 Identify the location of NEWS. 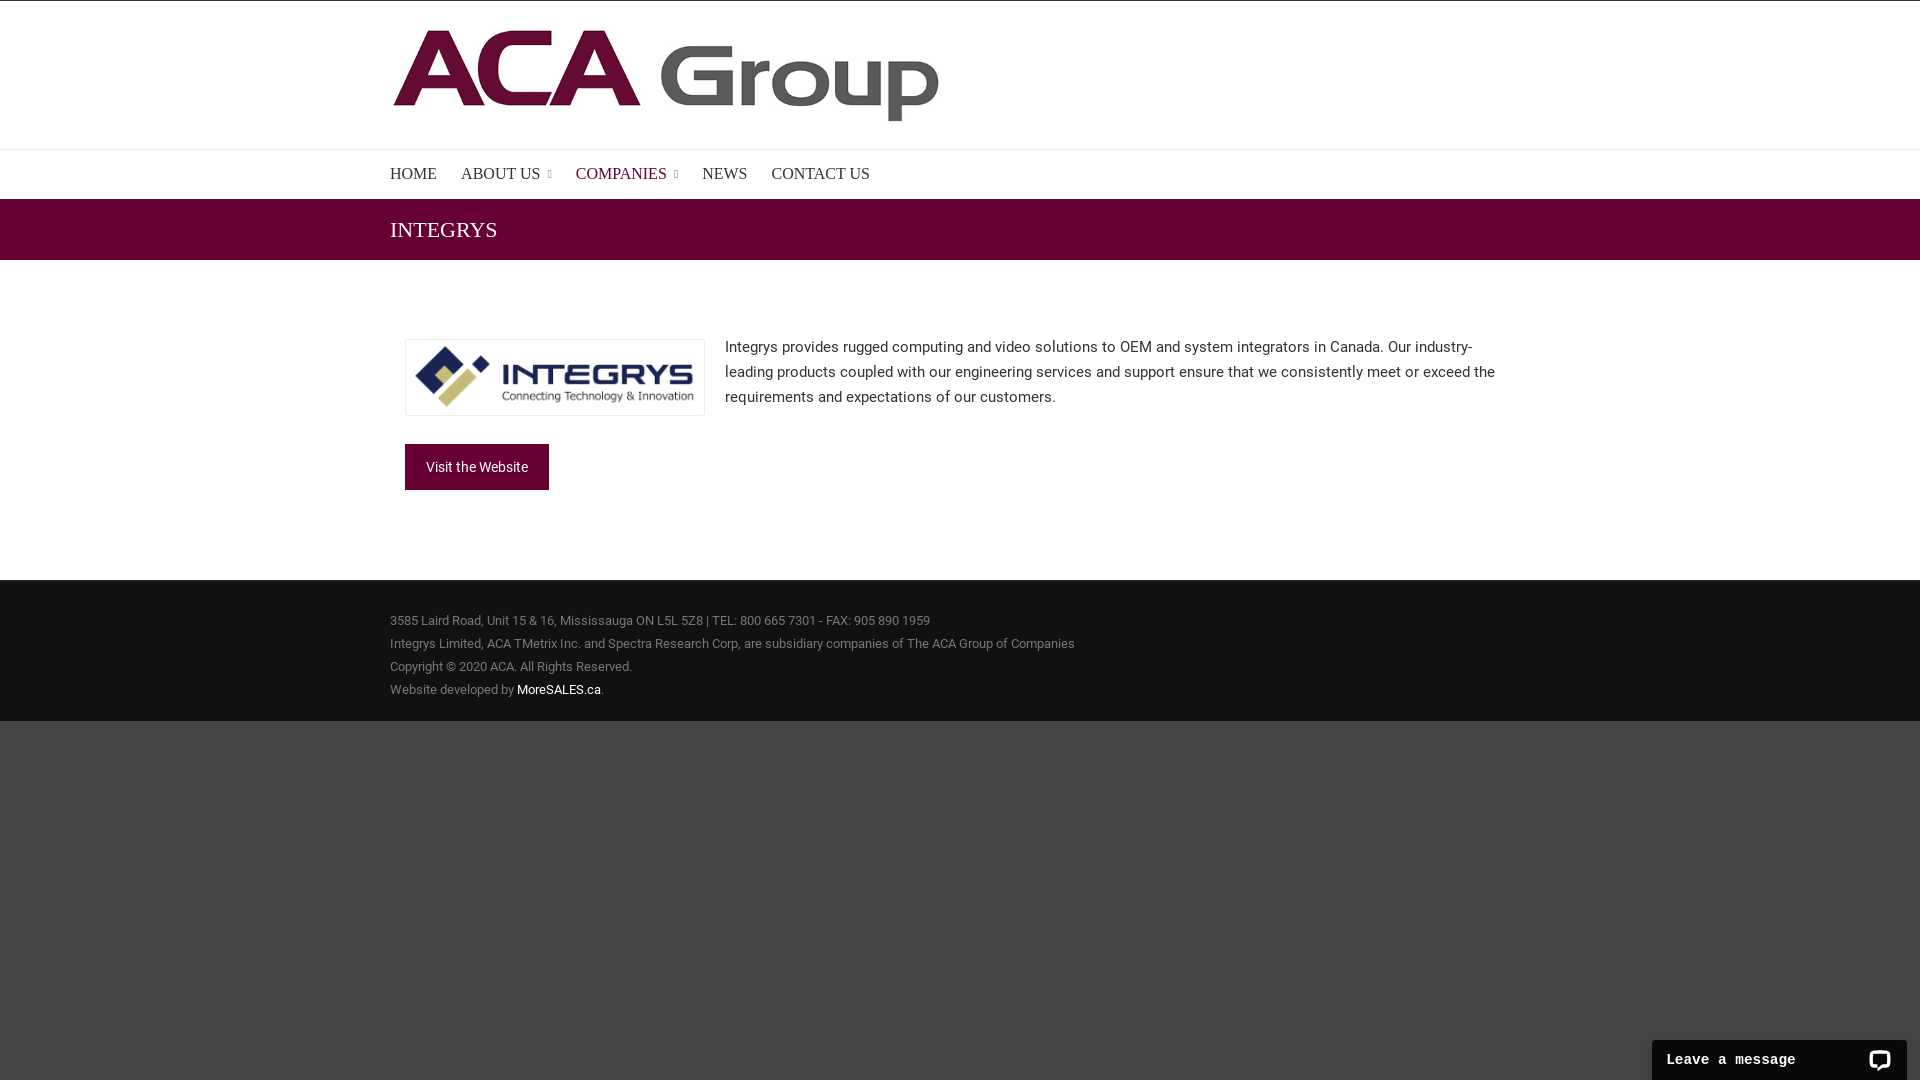
(724, 174).